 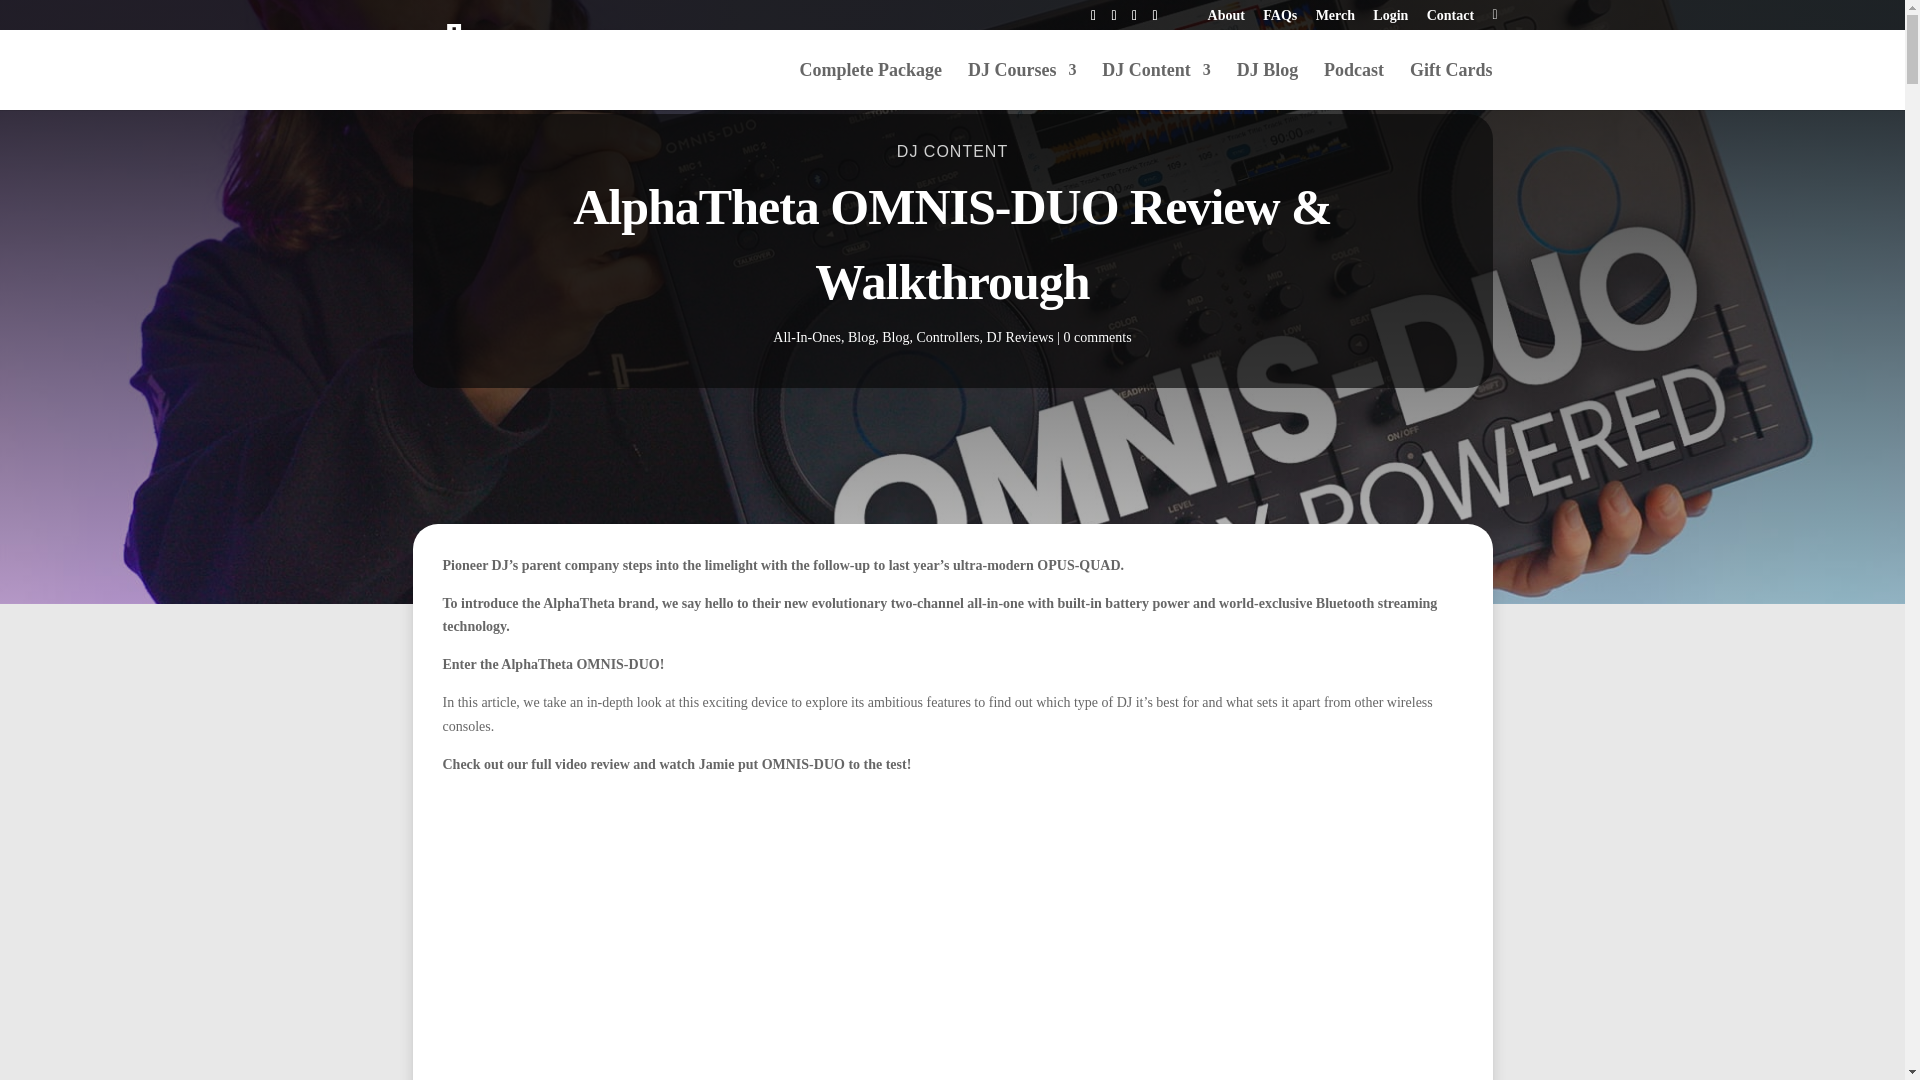 I want to click on FAQs, so click(x=1280, y=21).